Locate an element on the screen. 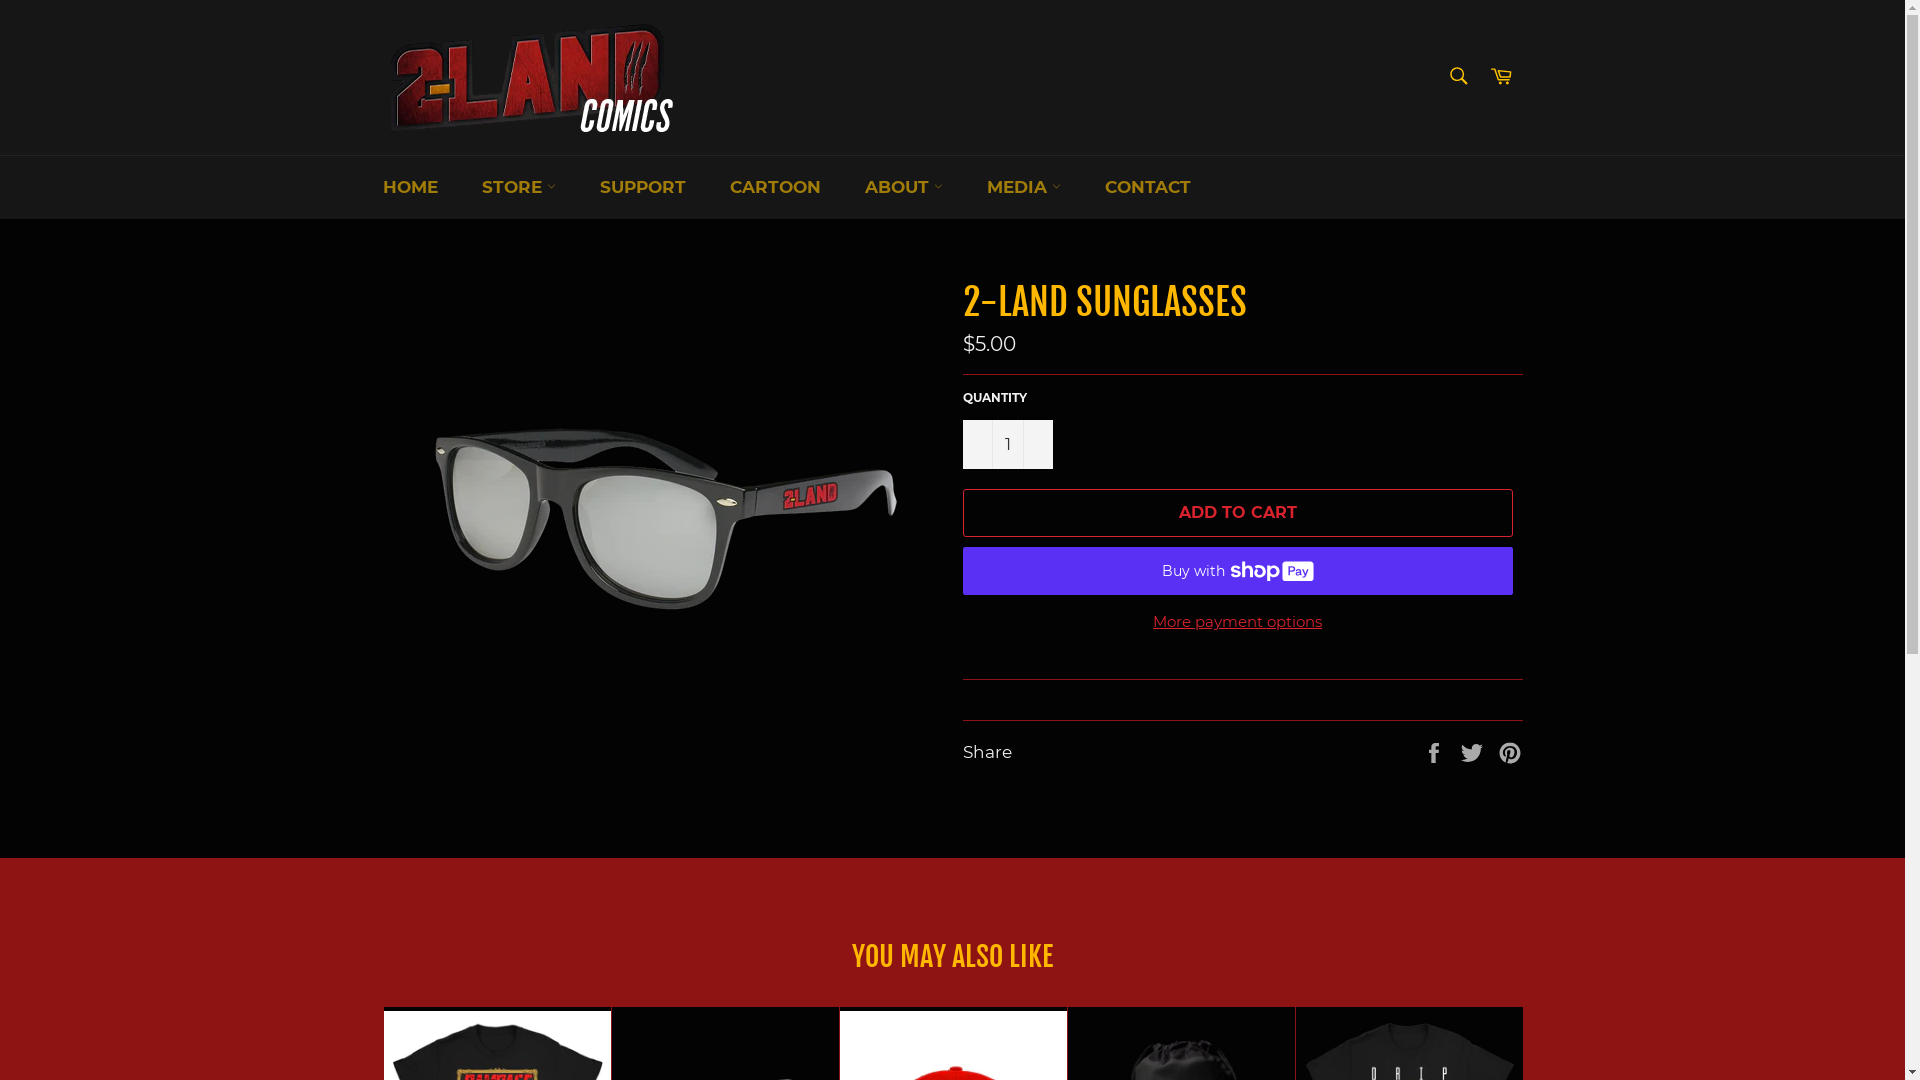 The width and height of the screenshot is (1920, 1080). MEDIA is located at coordinates (1023, 187).